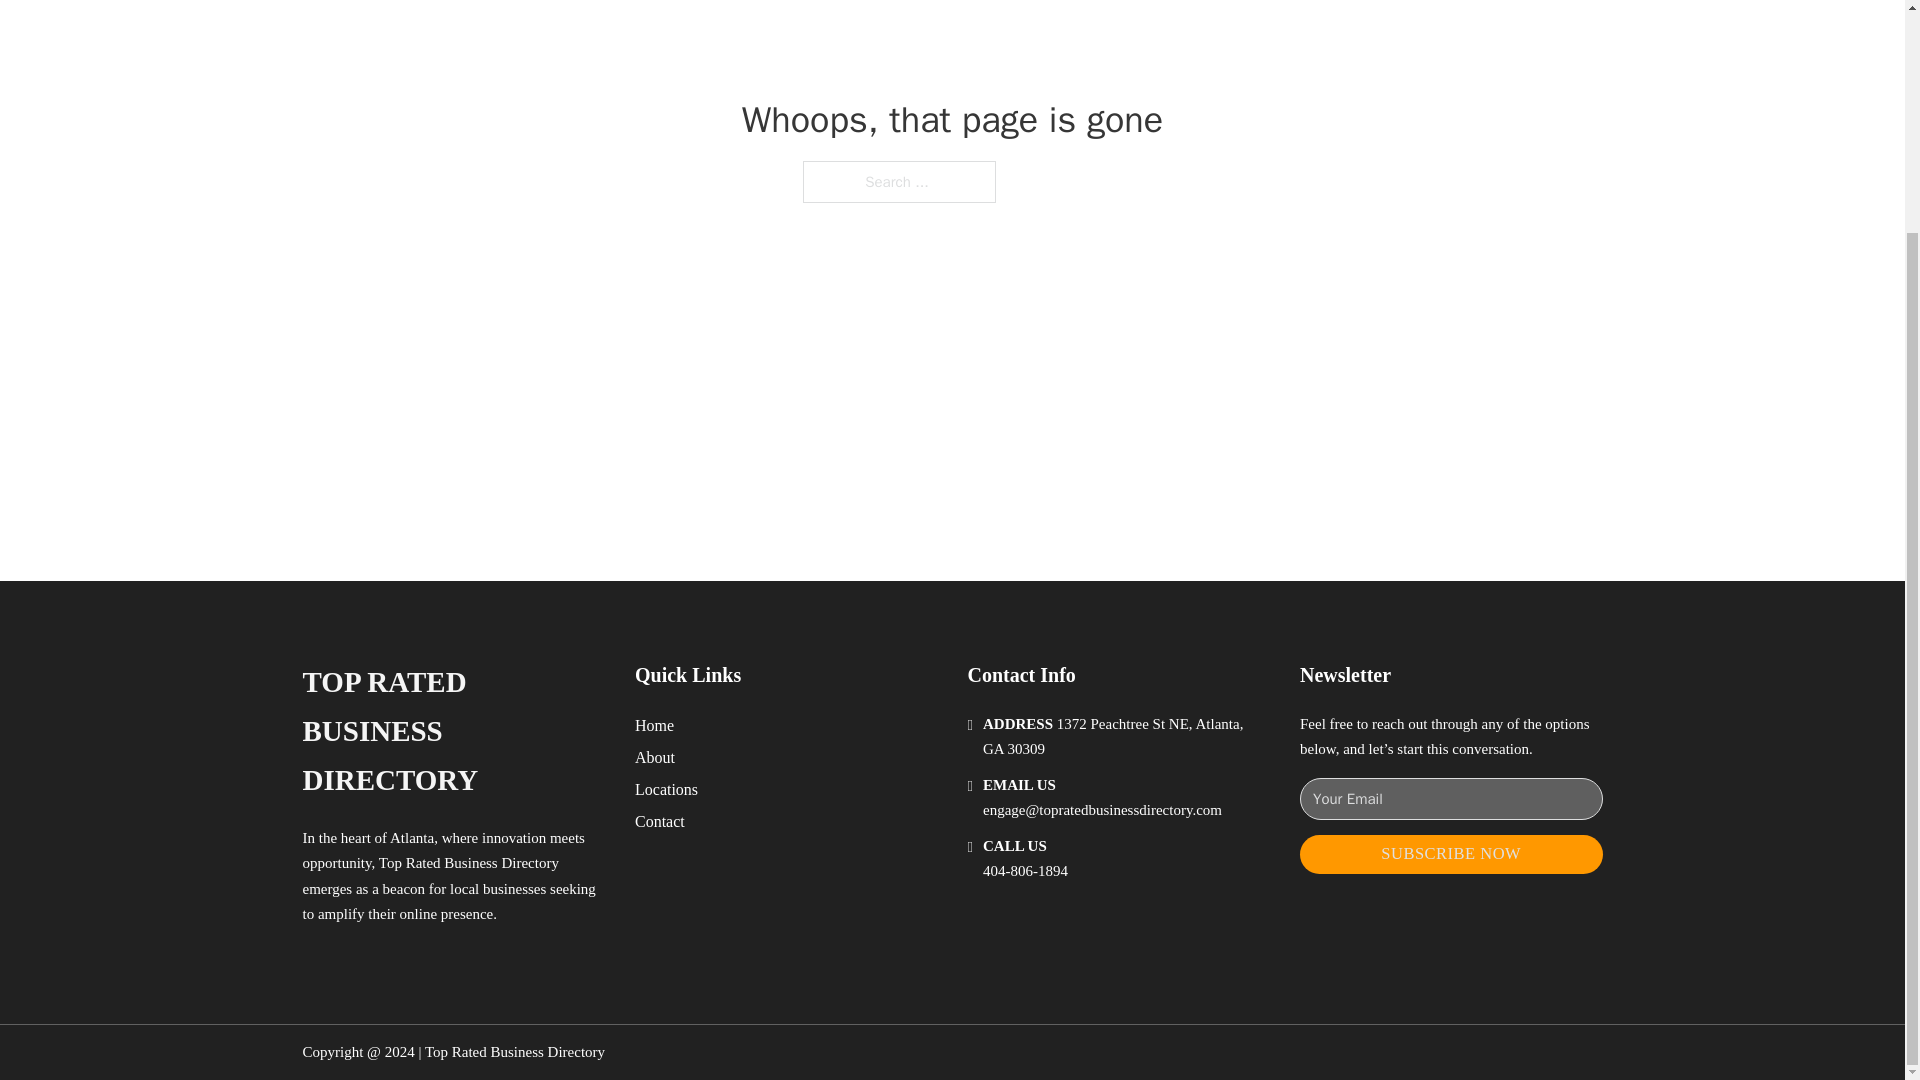  Describe the element at coordinates (655, 758) in the screenshot. I see `About` at that location.